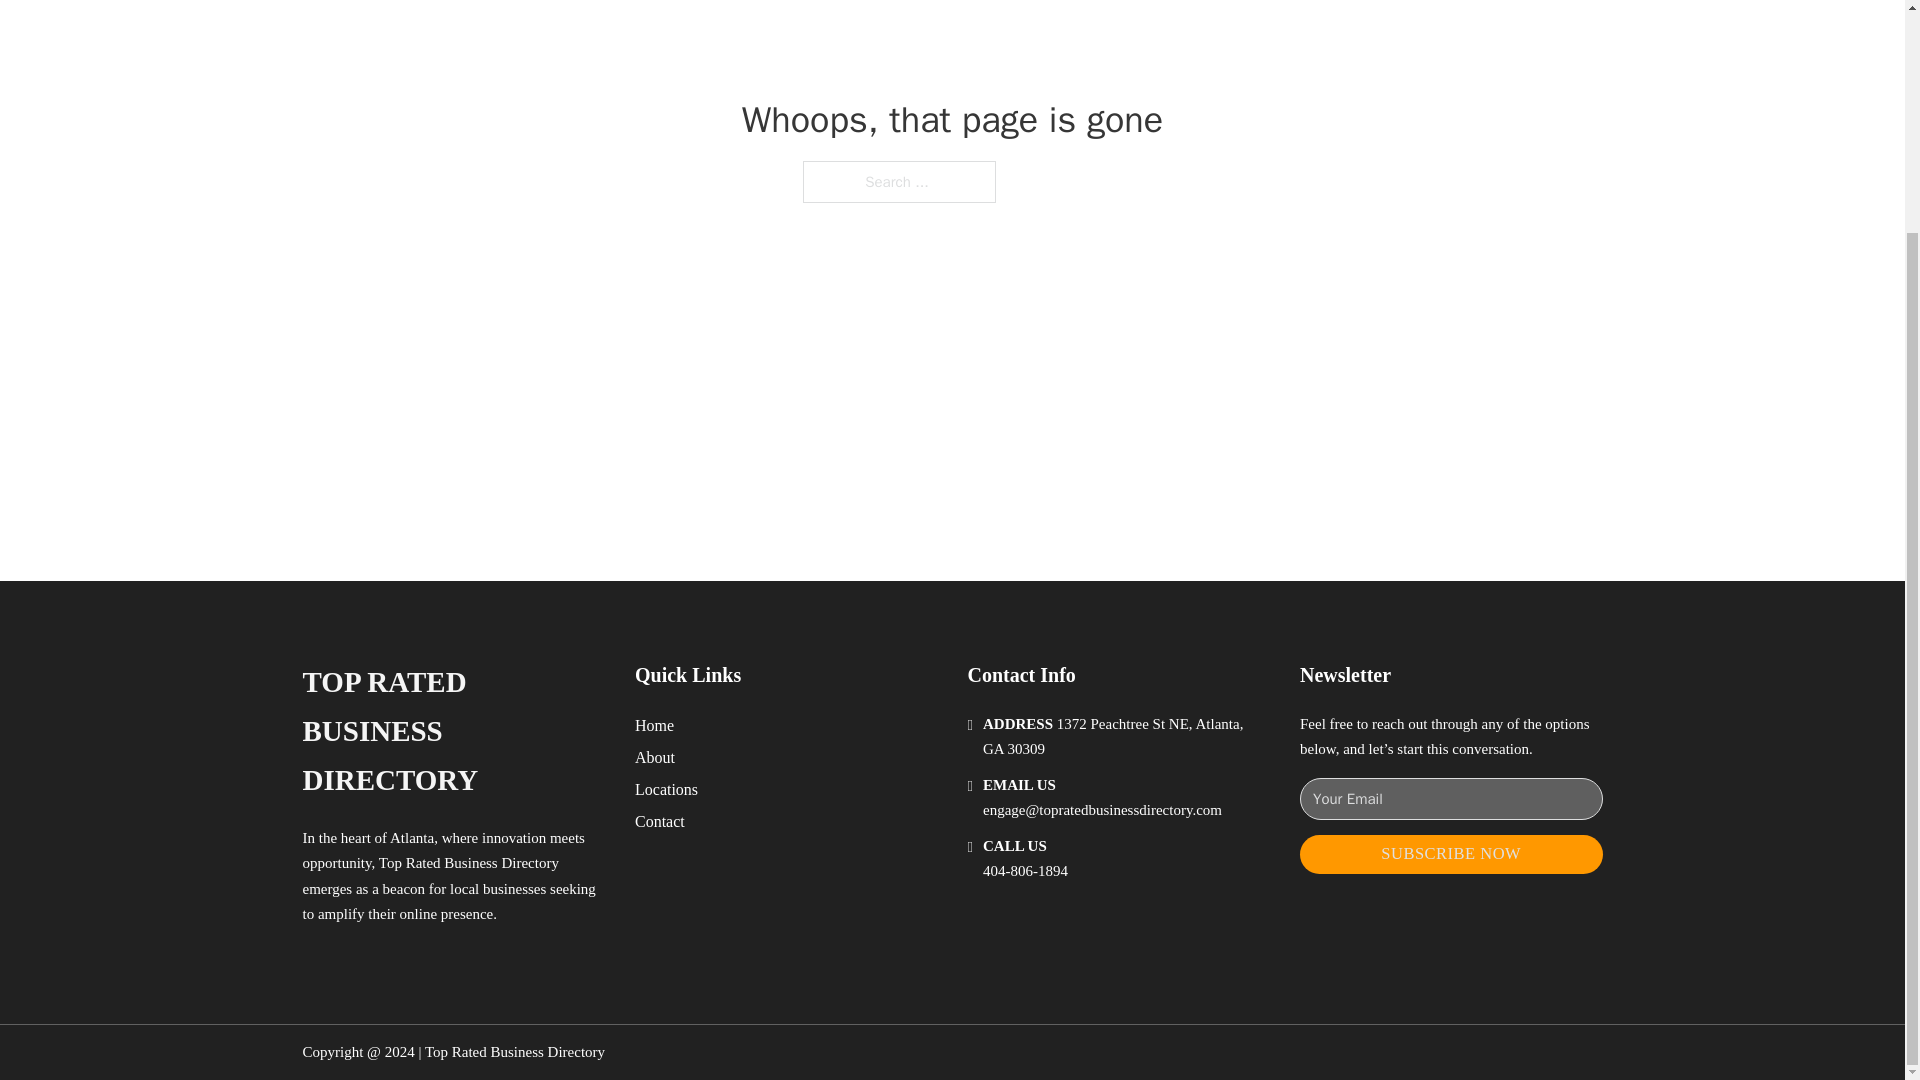  Describe the element at coordinates (655, 758) in the screenshot. I see `About` at that location.